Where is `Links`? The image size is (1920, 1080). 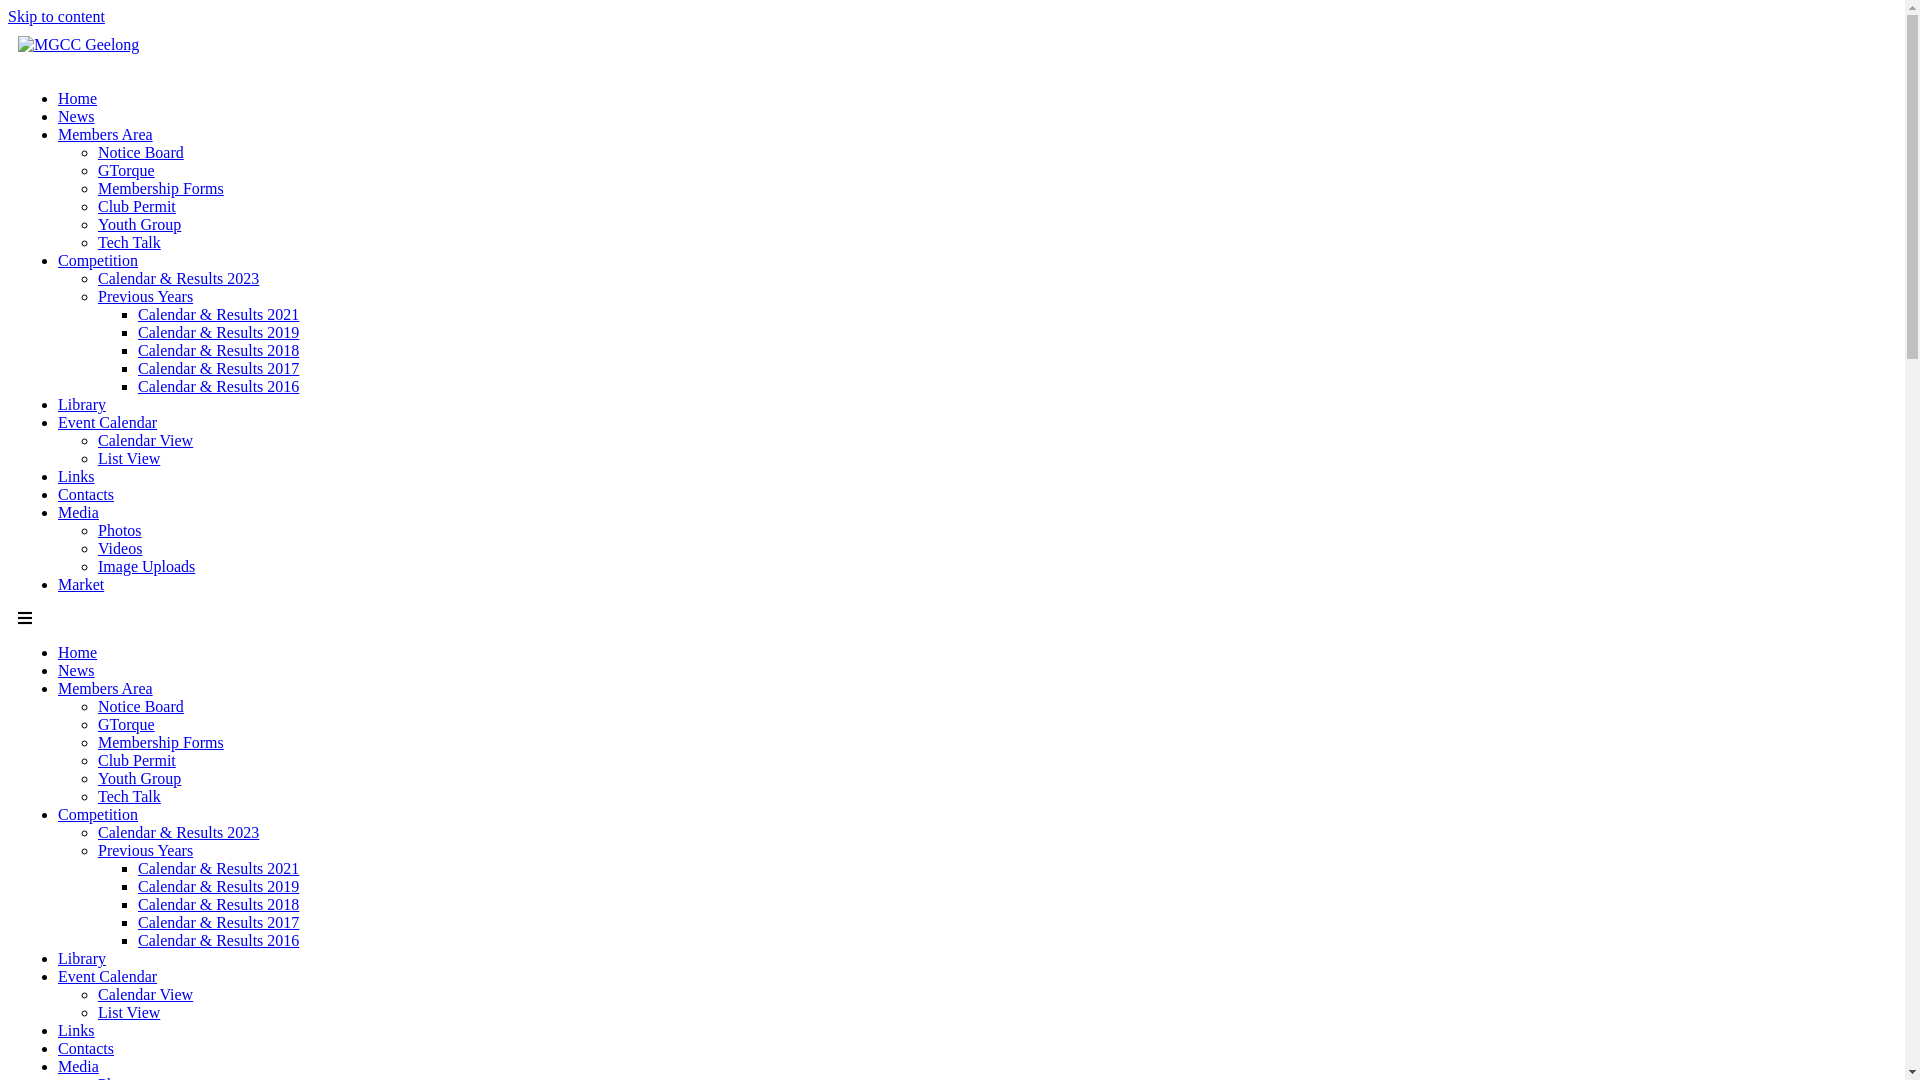 Links is located at coordinates (76, 1030).